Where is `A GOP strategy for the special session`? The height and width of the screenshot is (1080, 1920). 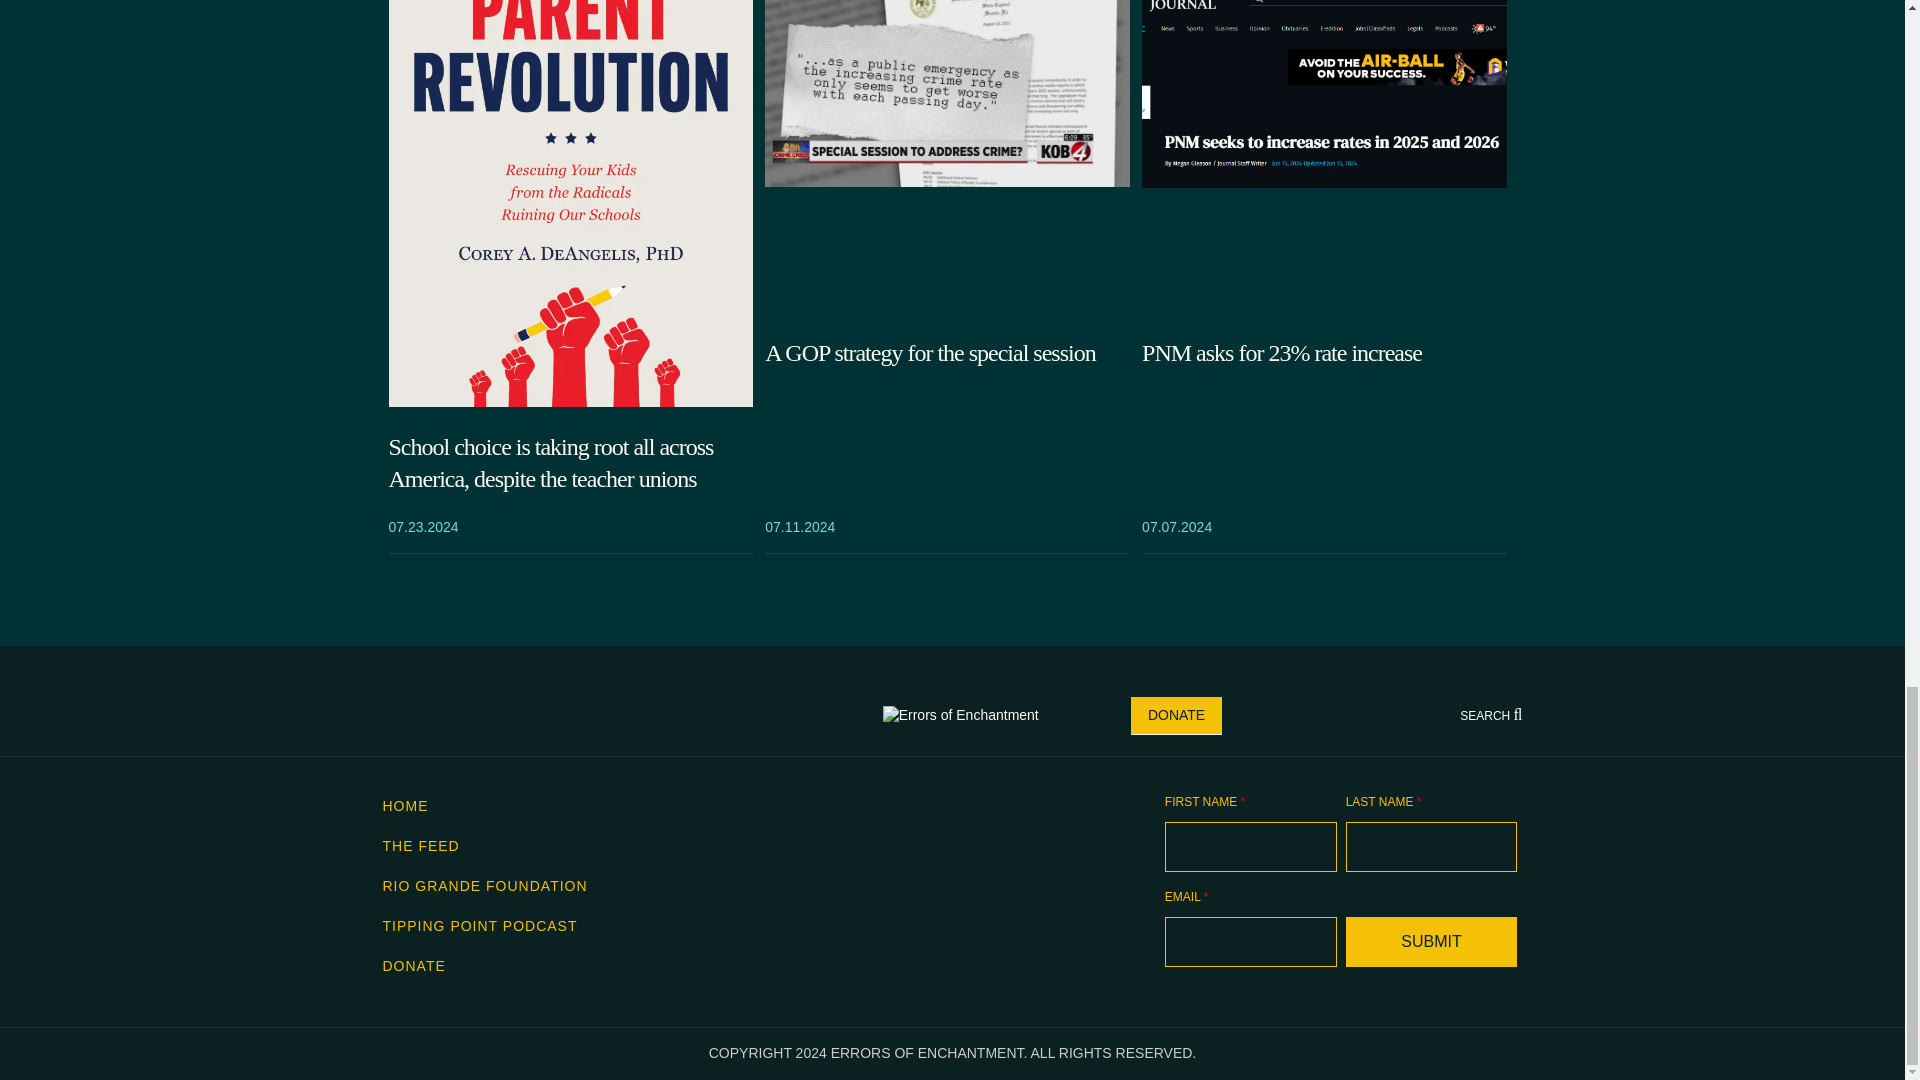 A GOP strategy for the special session is located at coordinates (947, 353).